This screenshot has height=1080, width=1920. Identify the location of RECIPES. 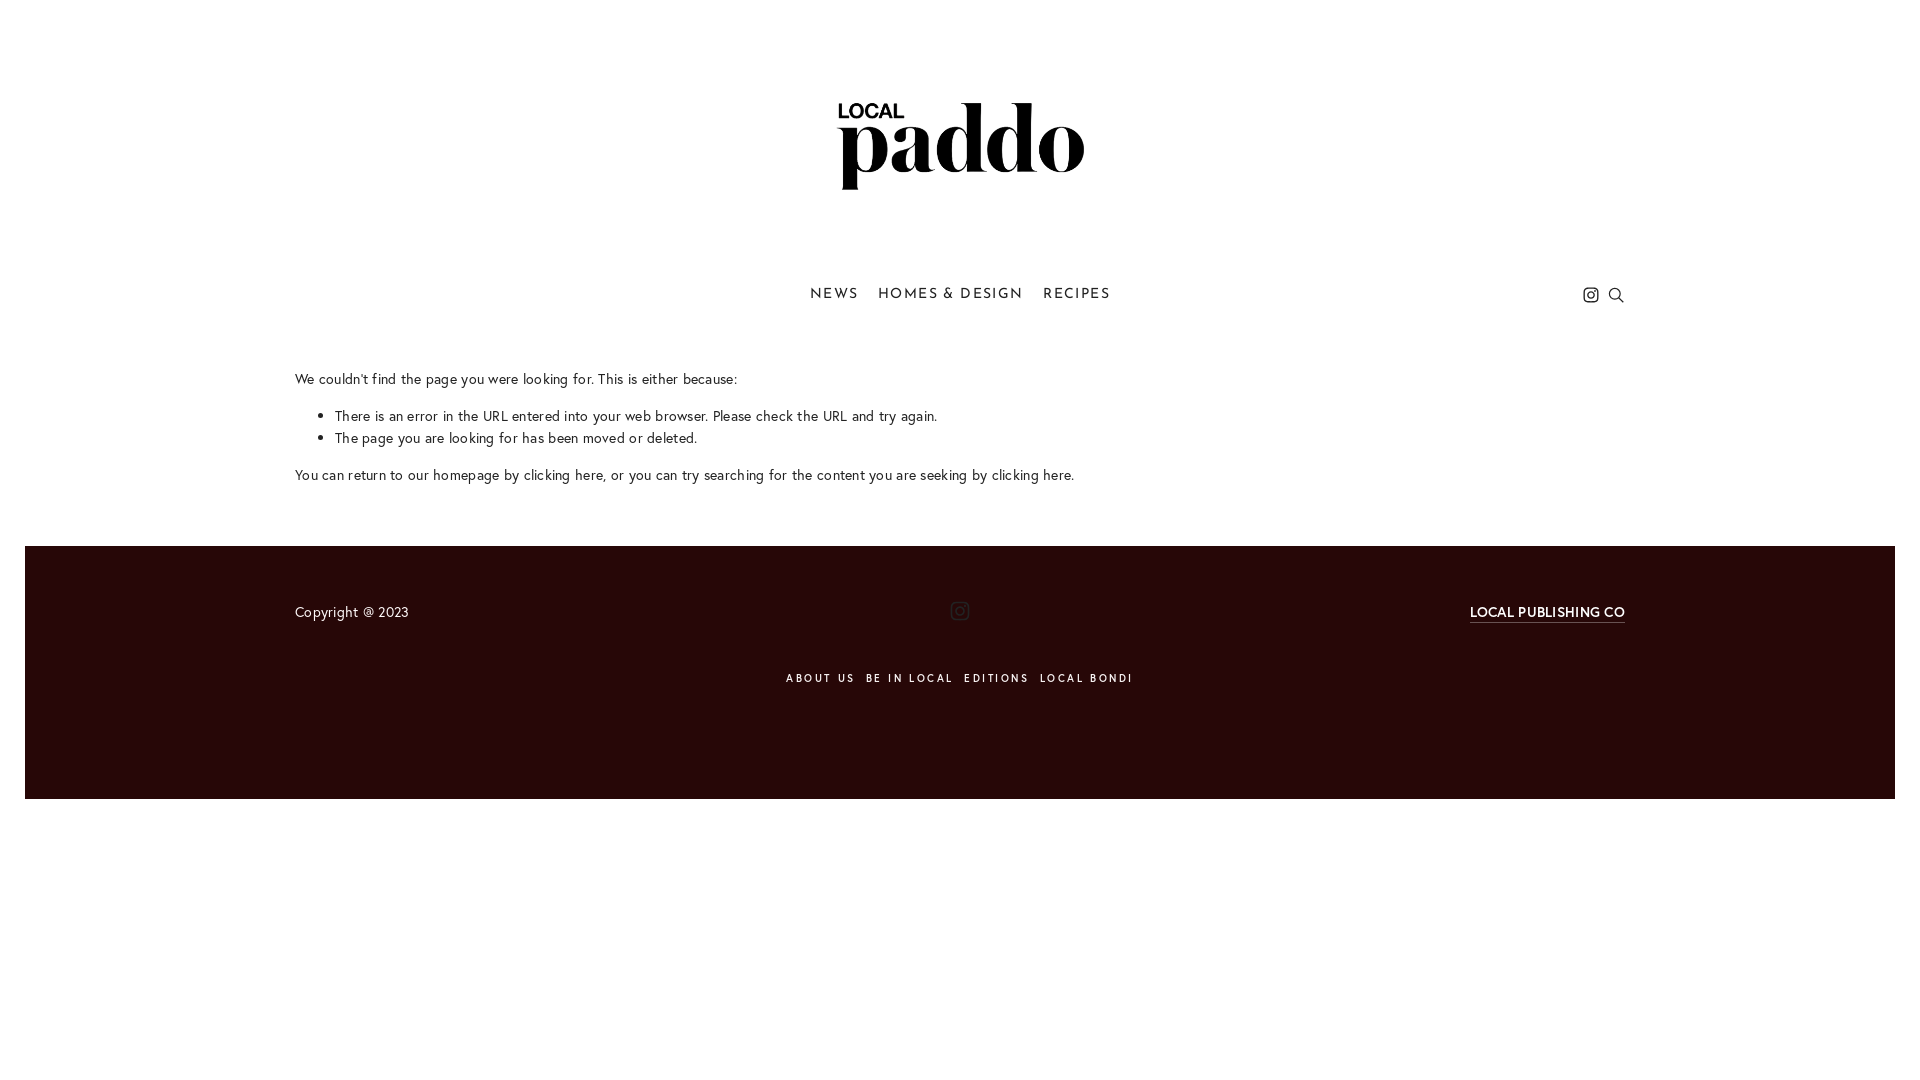
(1076, 294).